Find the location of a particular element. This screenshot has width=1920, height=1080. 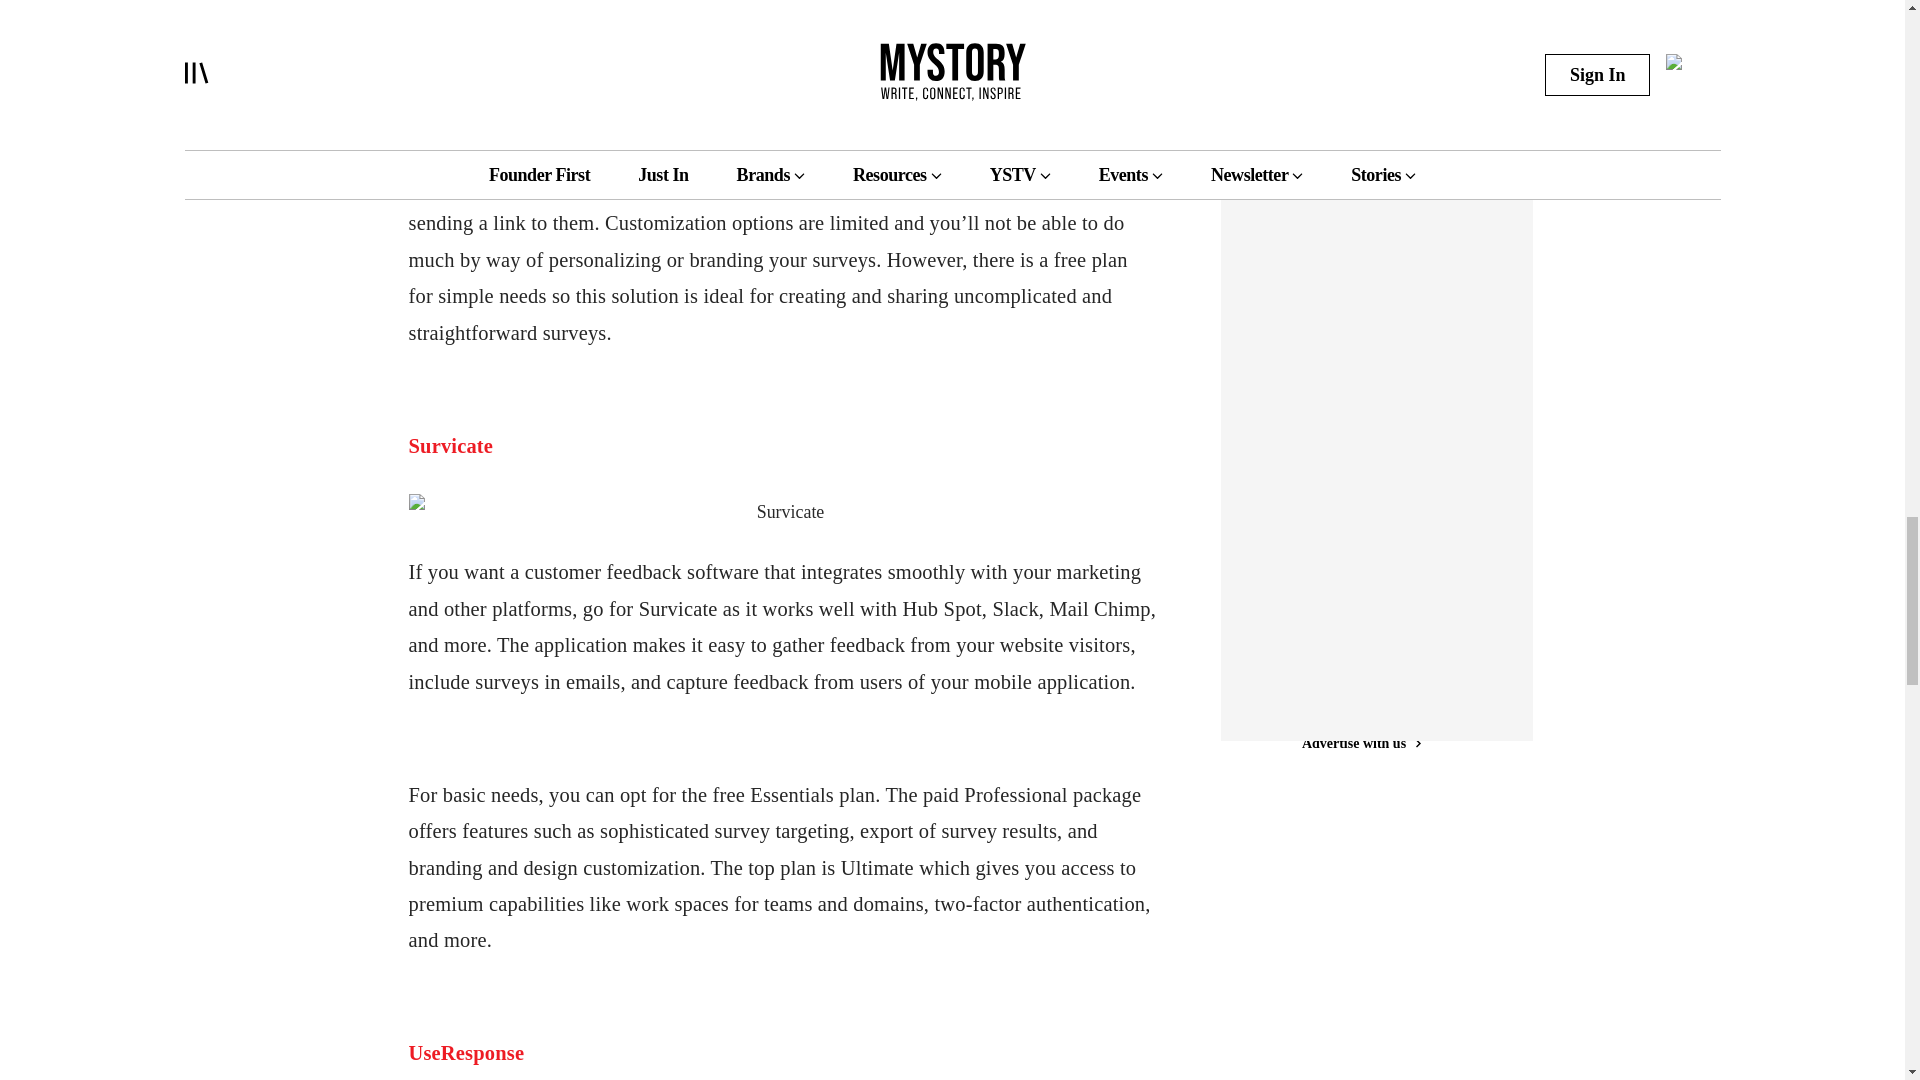

customer happiness app is located at coordinates (768, 6).